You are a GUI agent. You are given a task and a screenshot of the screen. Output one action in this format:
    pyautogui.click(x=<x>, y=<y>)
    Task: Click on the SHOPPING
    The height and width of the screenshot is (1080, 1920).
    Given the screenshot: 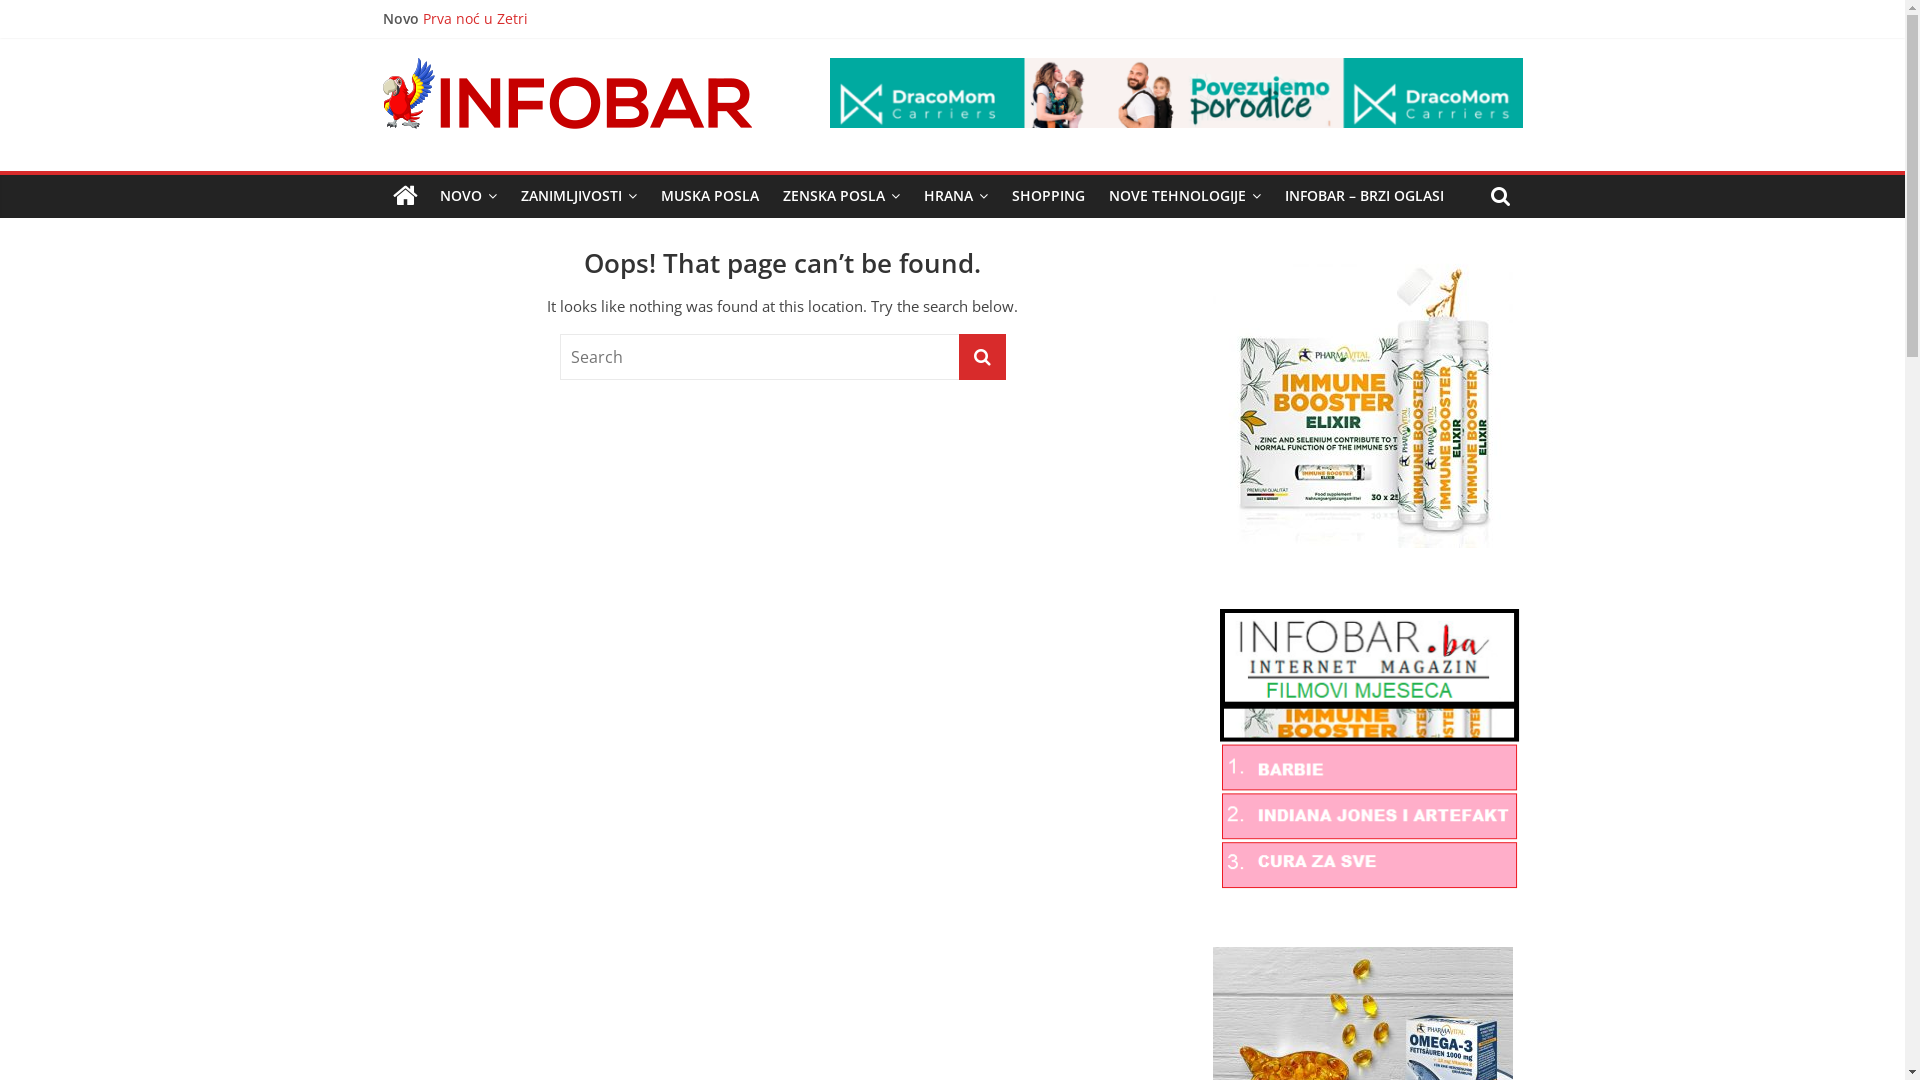 What is the action you would take?
    pyautogui.click(x=1048, y=196)
    